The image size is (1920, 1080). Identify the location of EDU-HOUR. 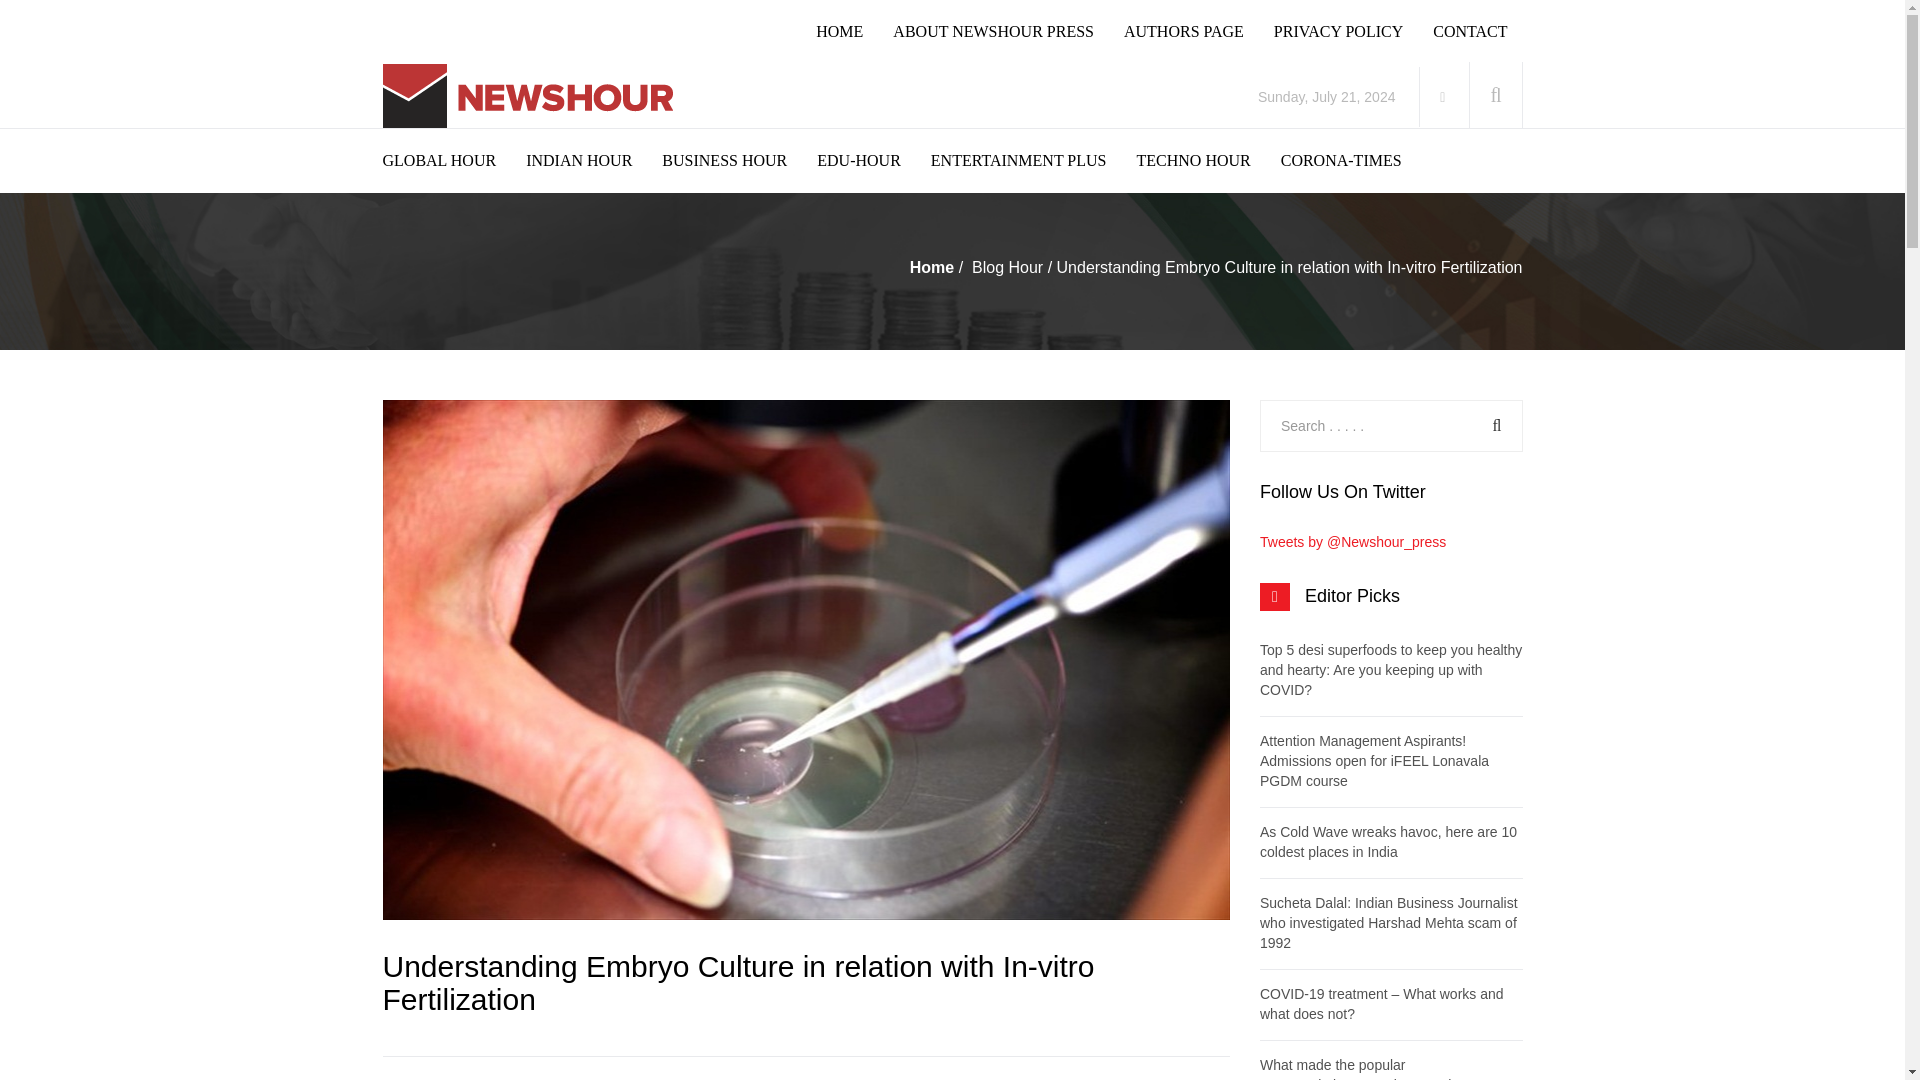
(874, 160).